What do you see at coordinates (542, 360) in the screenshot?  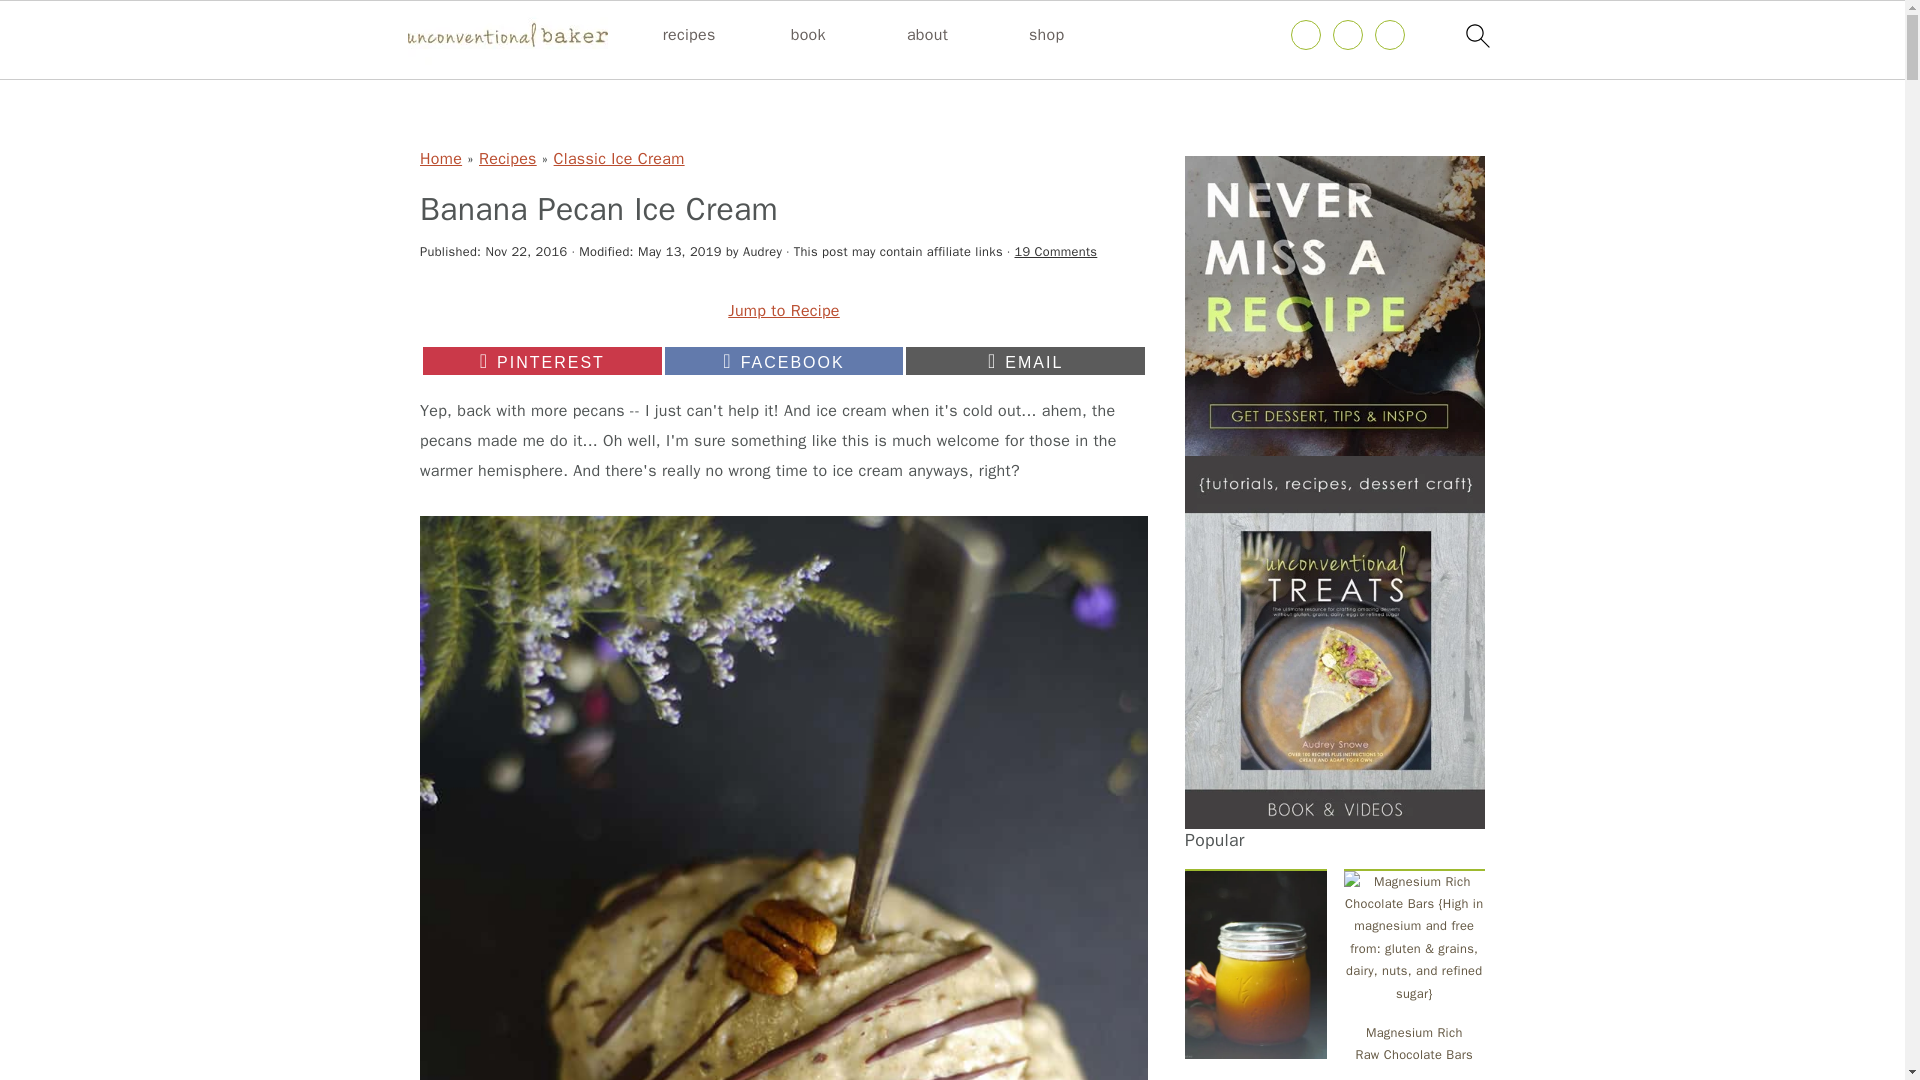 I see `19 Comments` at bounding box center [542, 360].